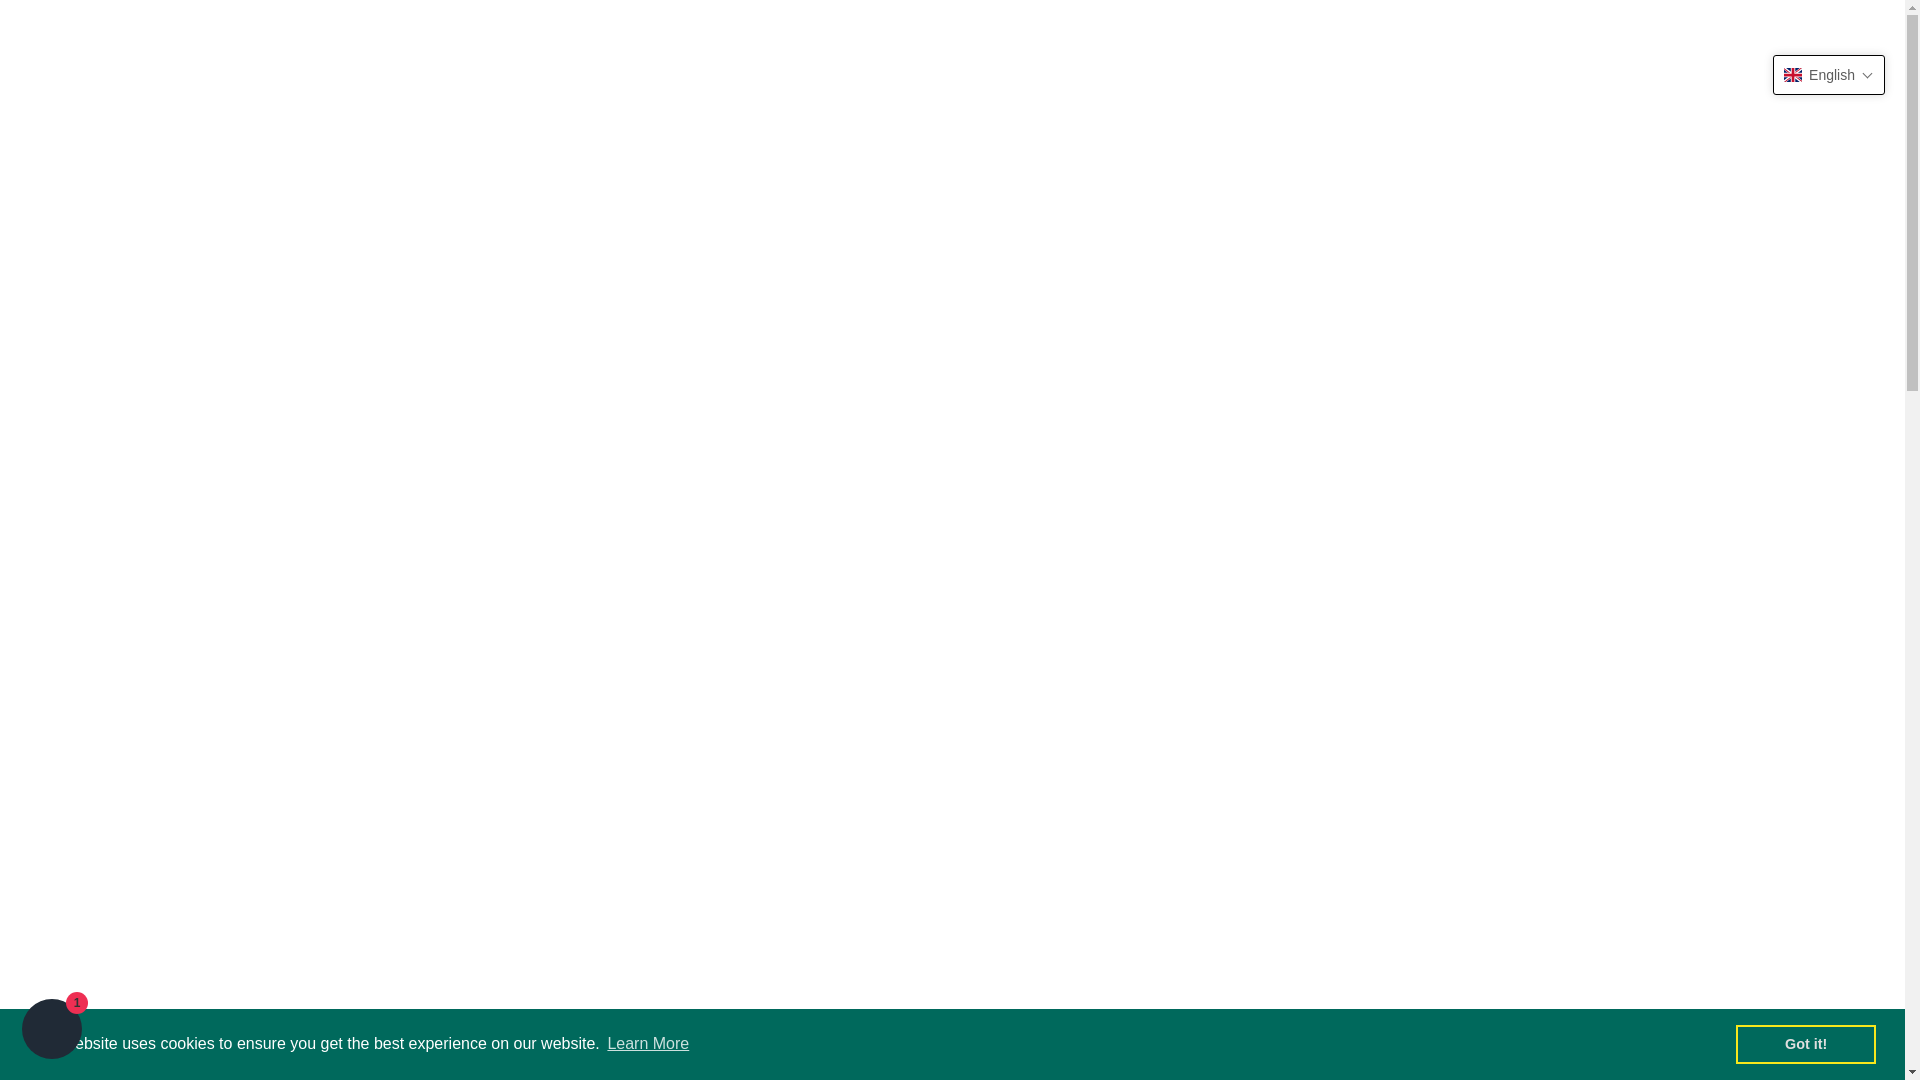 Image resolution: width=1920 pixels, height=1080 pixels. I want to click on 0, so click(1844, 29).